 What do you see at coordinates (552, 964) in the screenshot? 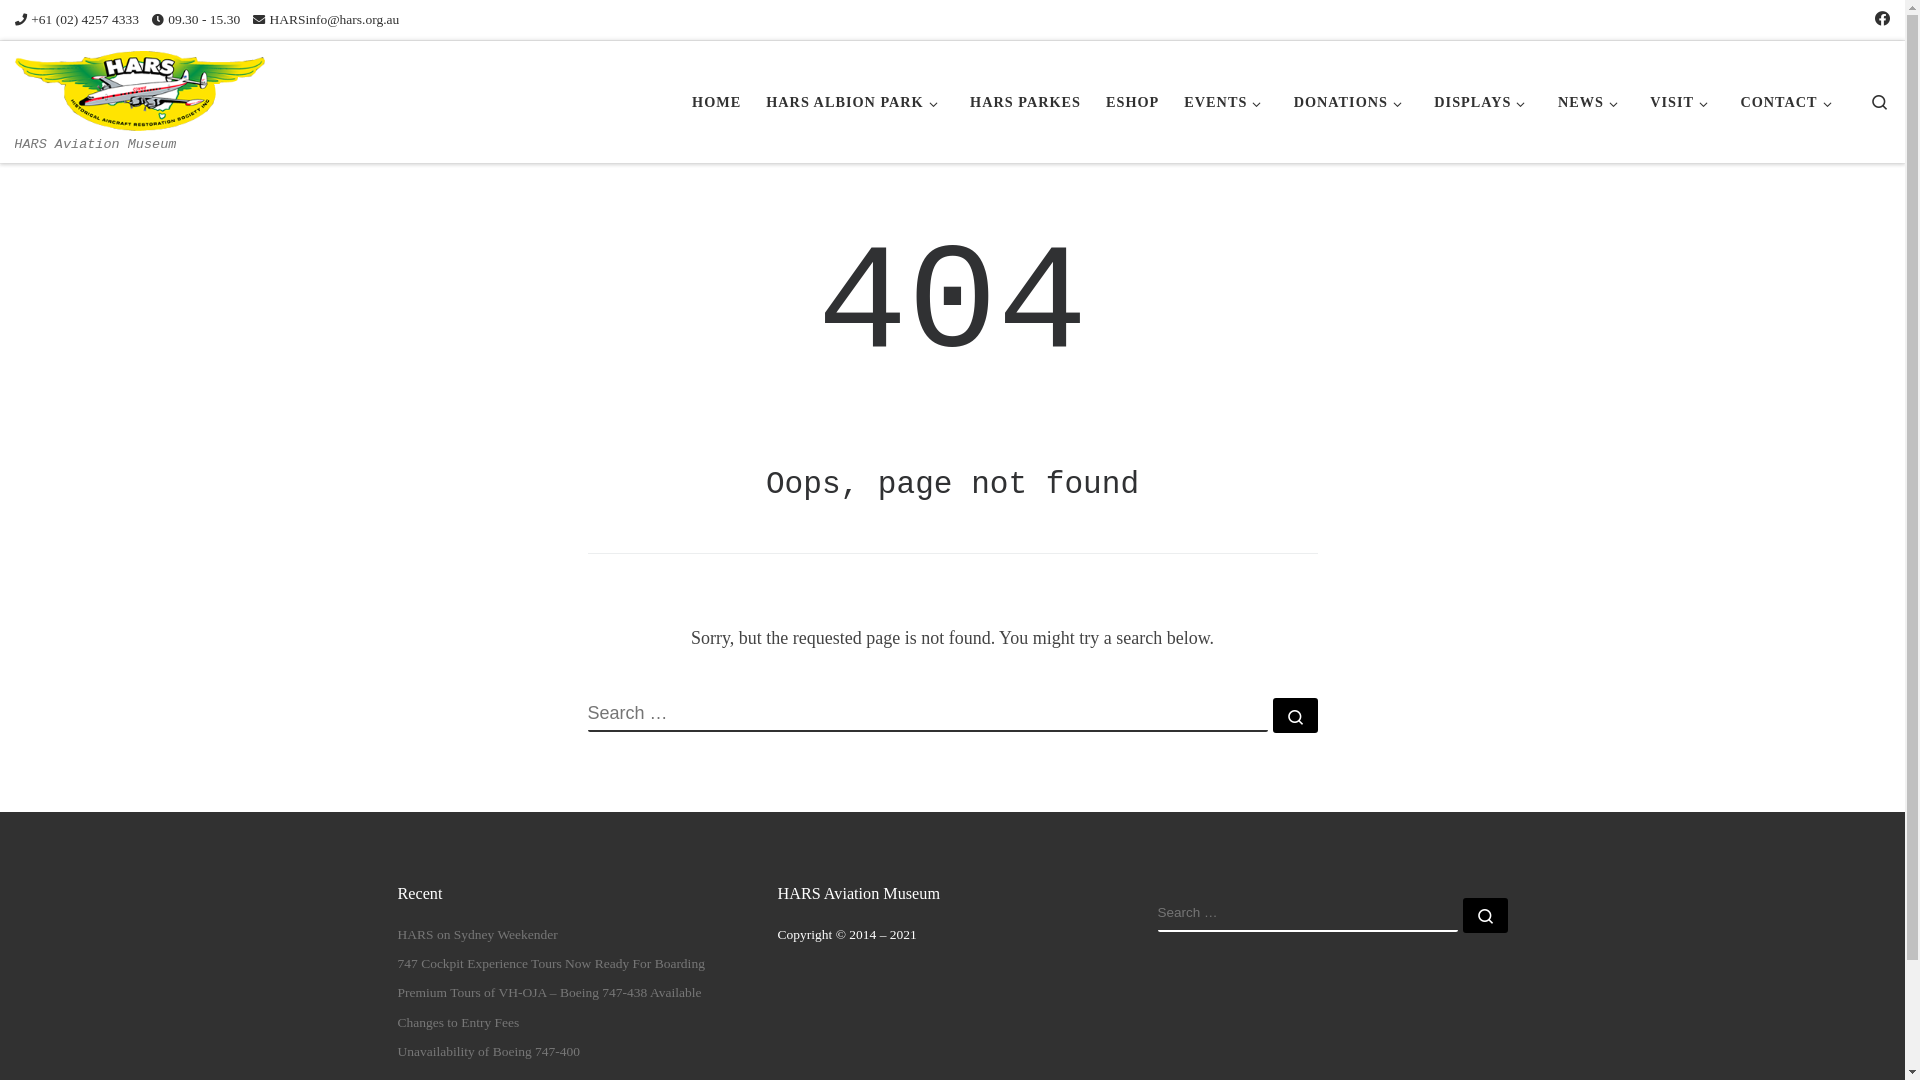
I see `747 Cockpit Experience Tours Now Ready For Boarding` at bounding box center [552, 964].